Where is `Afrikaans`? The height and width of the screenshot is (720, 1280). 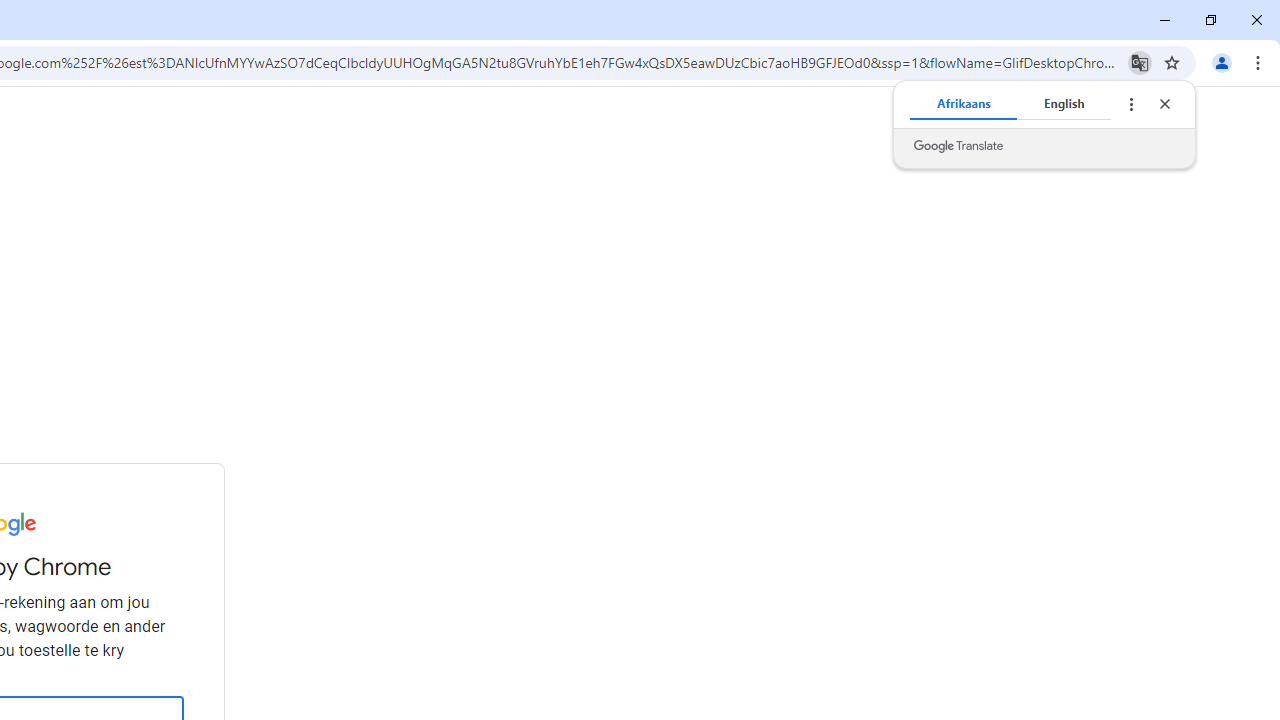 Afrikaans is located at coordinates (964, 104).